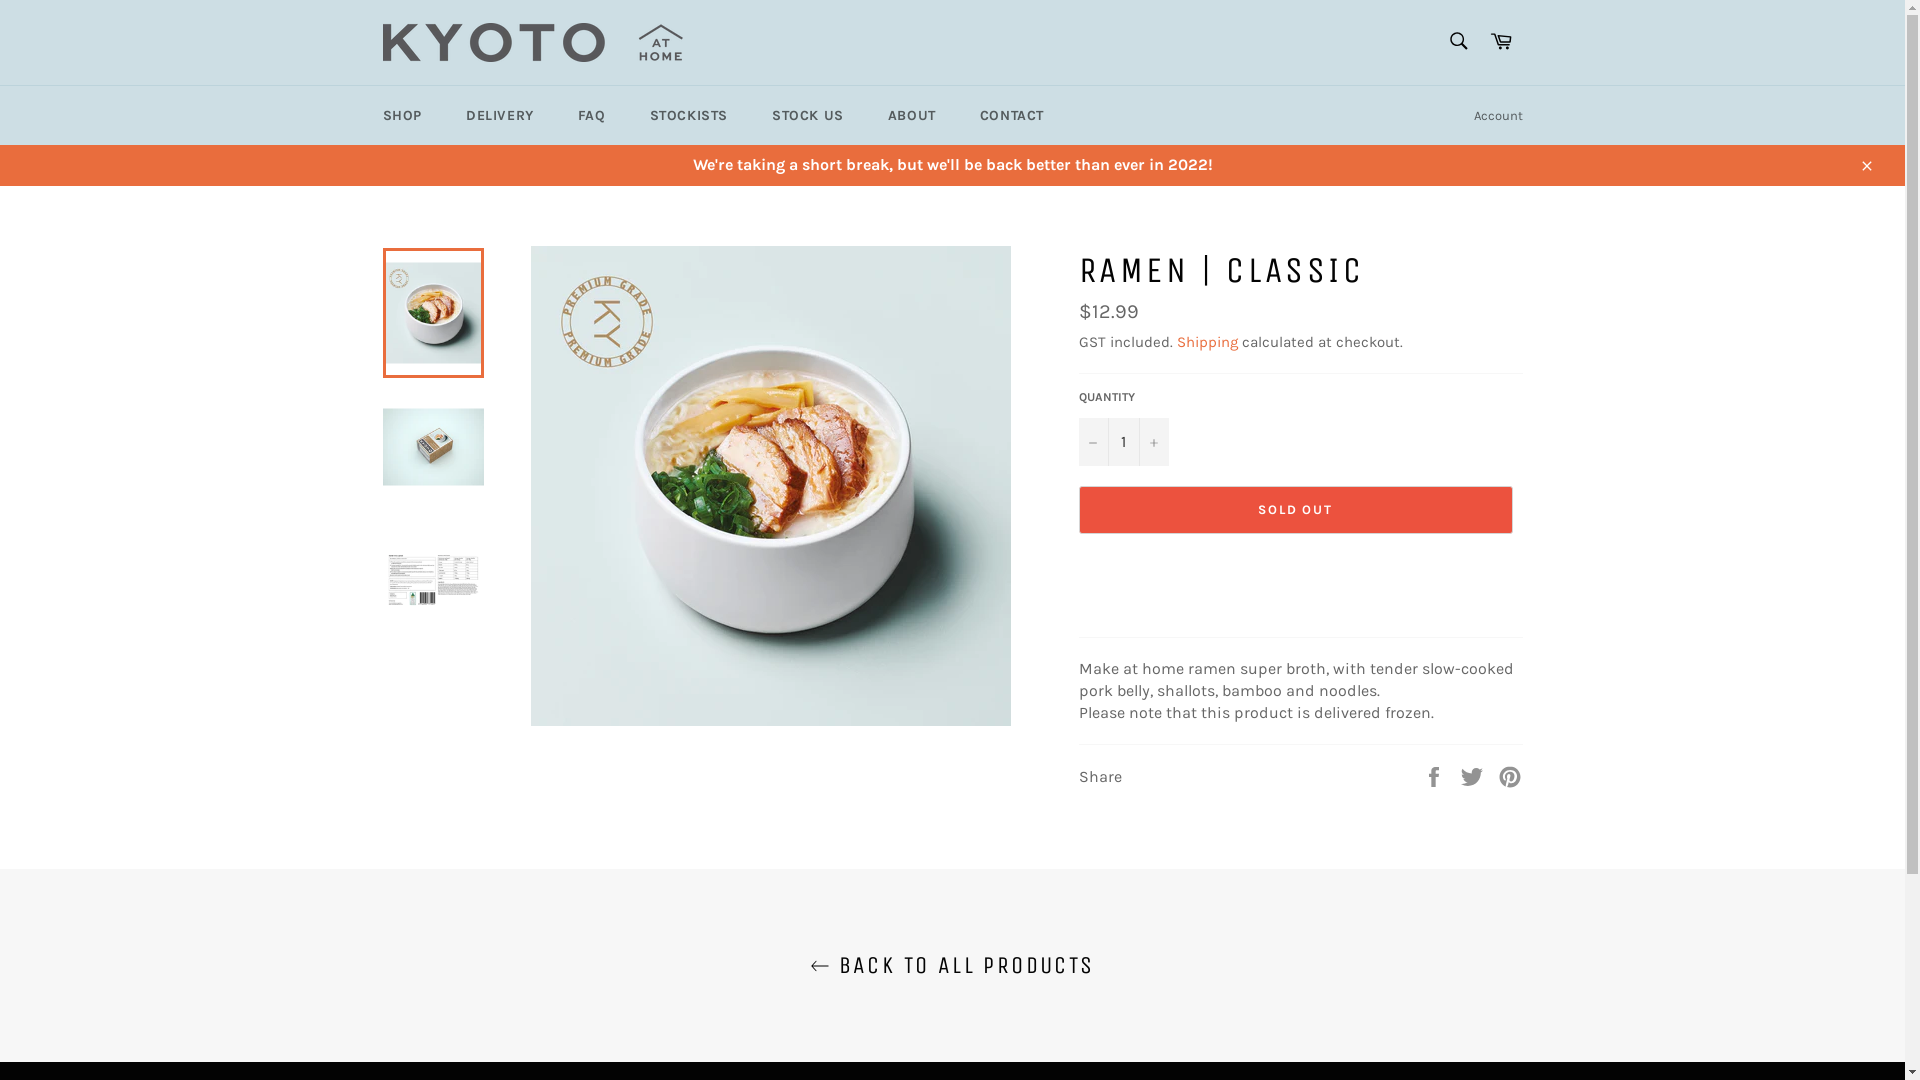 The width and height of the screenshot is (1920, 1080). Describe the element at coordinates (1295, 510) in the screenshot. I see `SOLD OUT` at that location.